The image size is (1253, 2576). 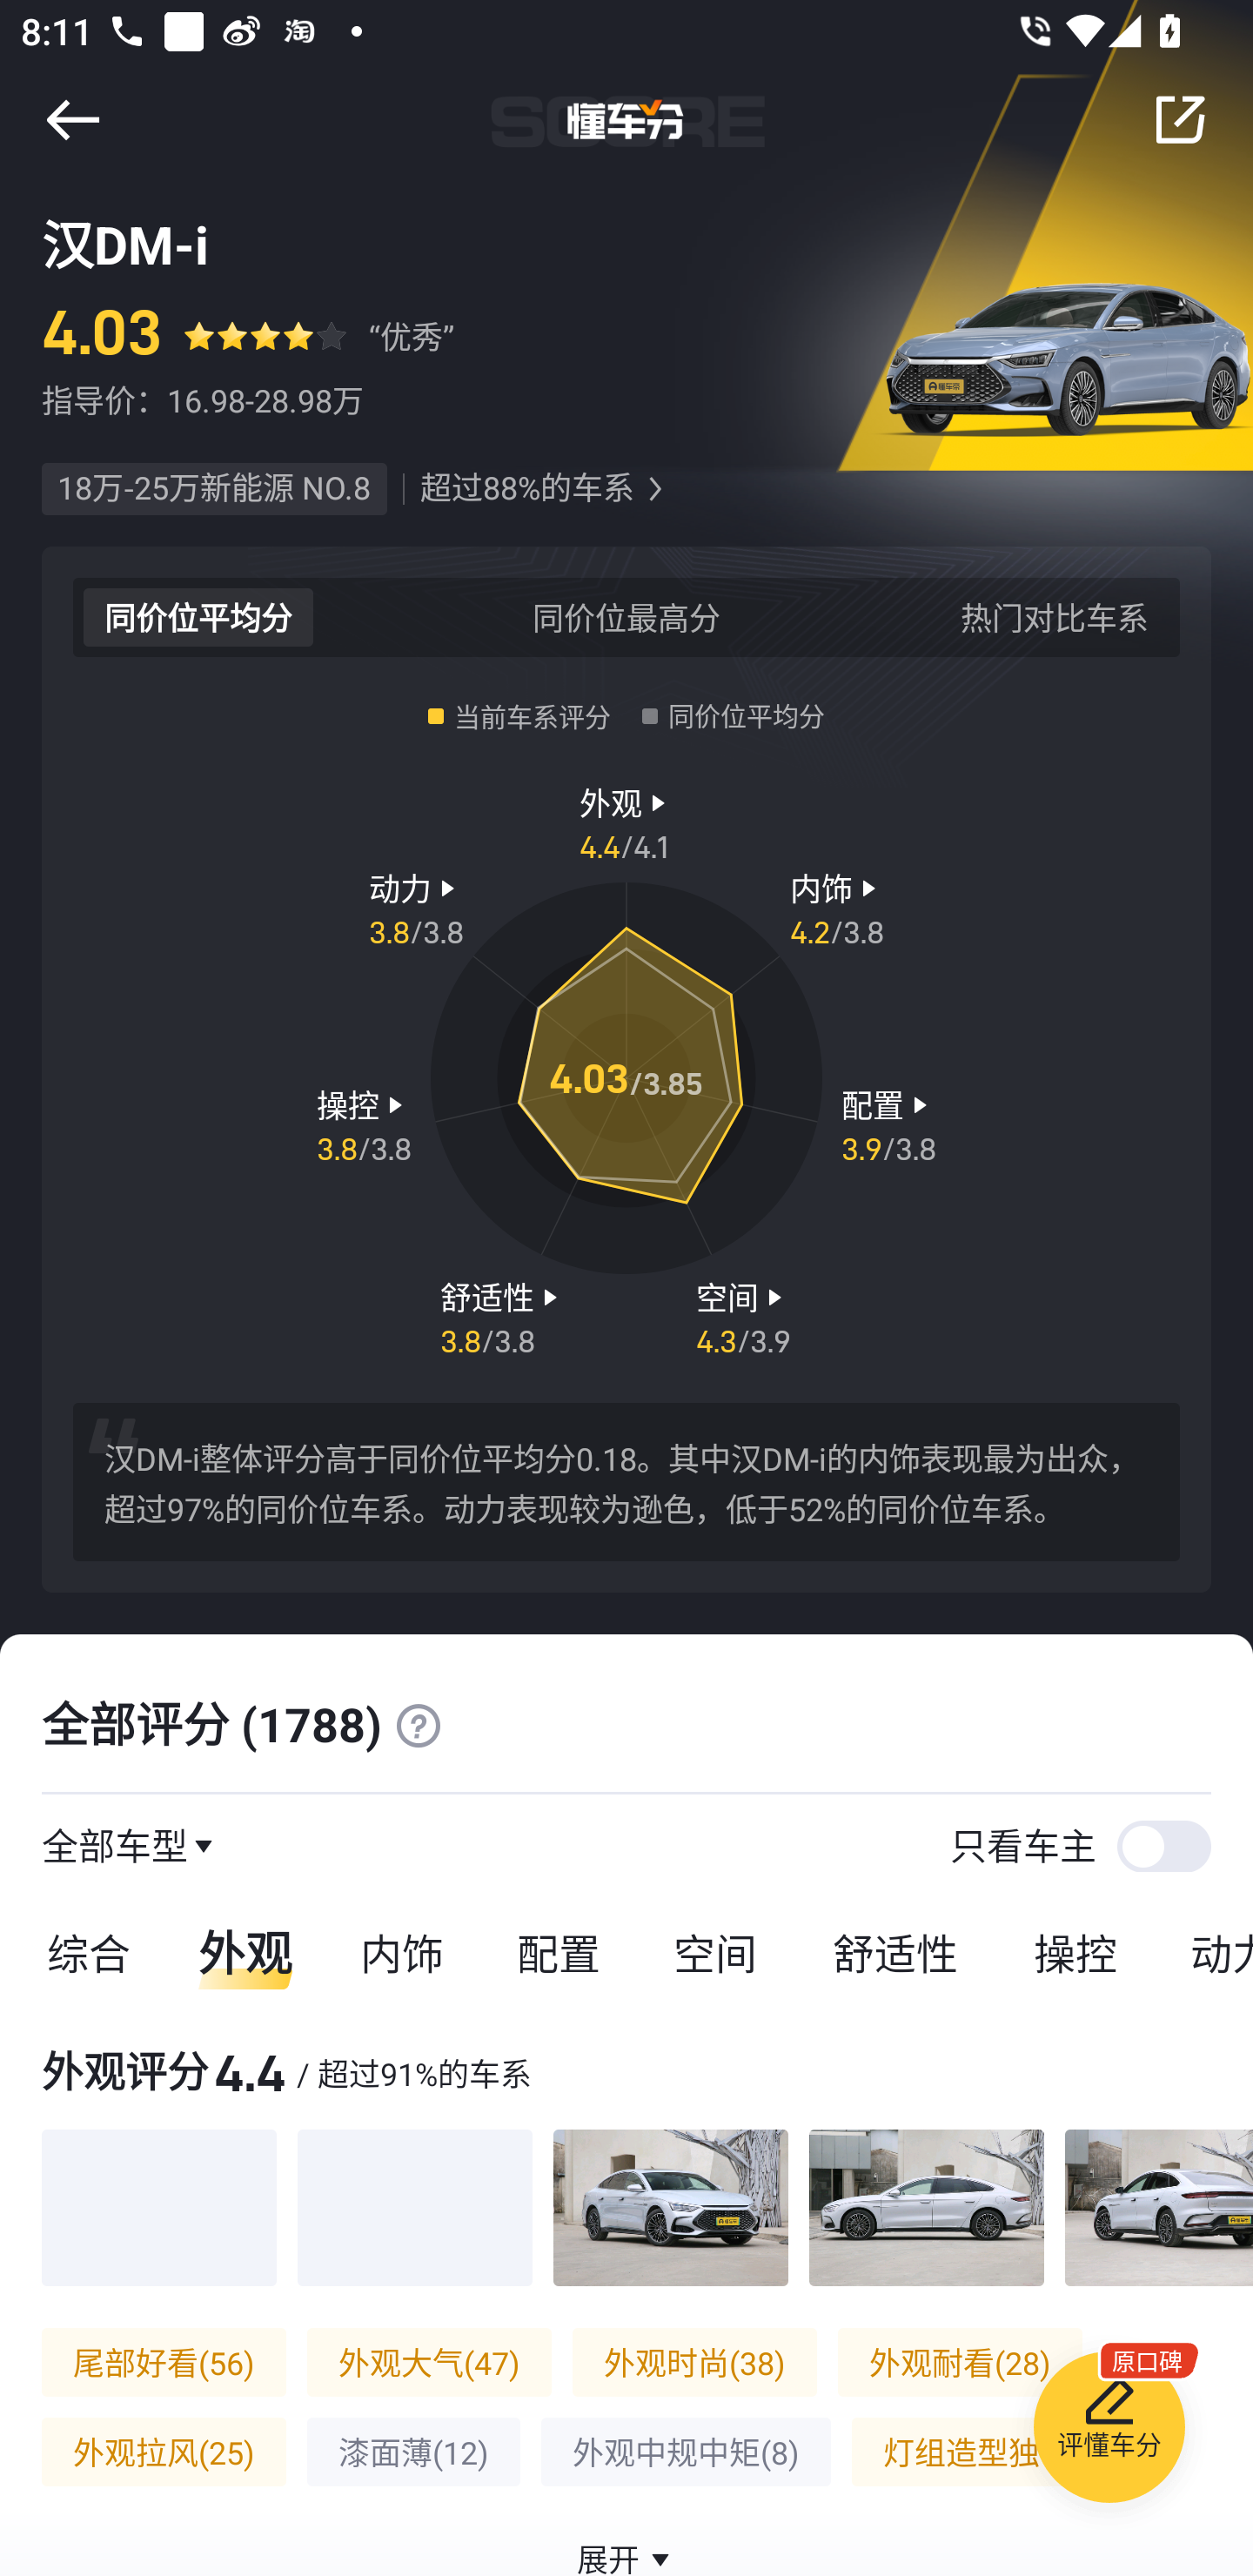 I want to click on 舒适性, so click(x=895, y=1952).